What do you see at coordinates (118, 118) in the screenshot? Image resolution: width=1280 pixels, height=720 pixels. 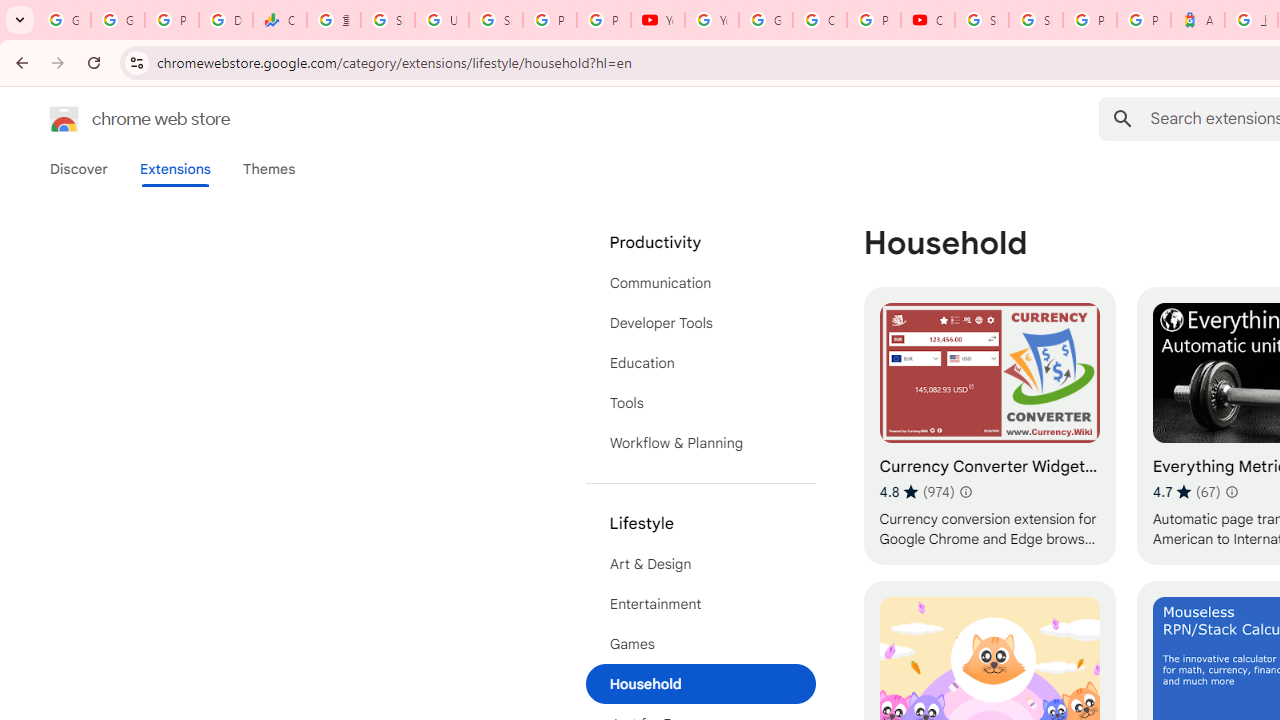 I see `Chrome Web Store logo chrome web store` at bounding box center [118, 118].